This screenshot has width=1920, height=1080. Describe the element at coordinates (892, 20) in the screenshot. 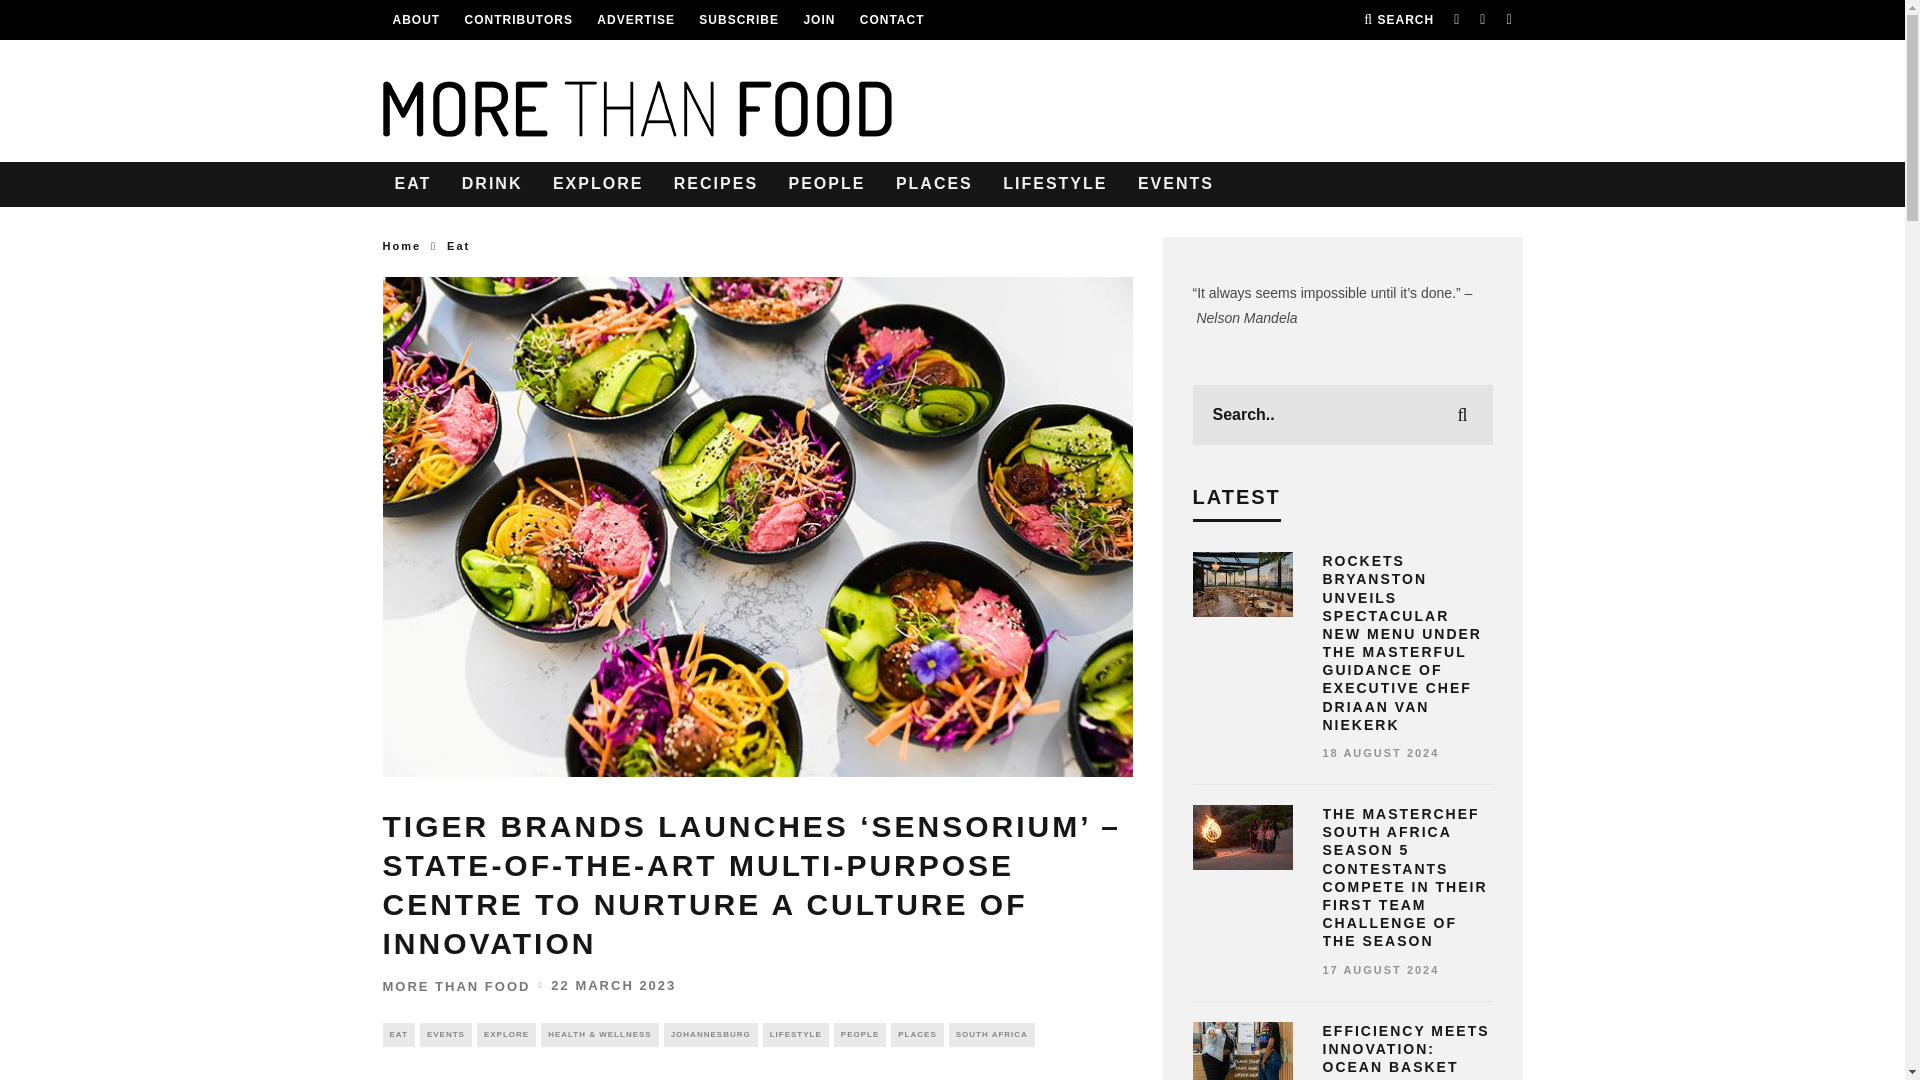

I see `CONTACT` at that location.